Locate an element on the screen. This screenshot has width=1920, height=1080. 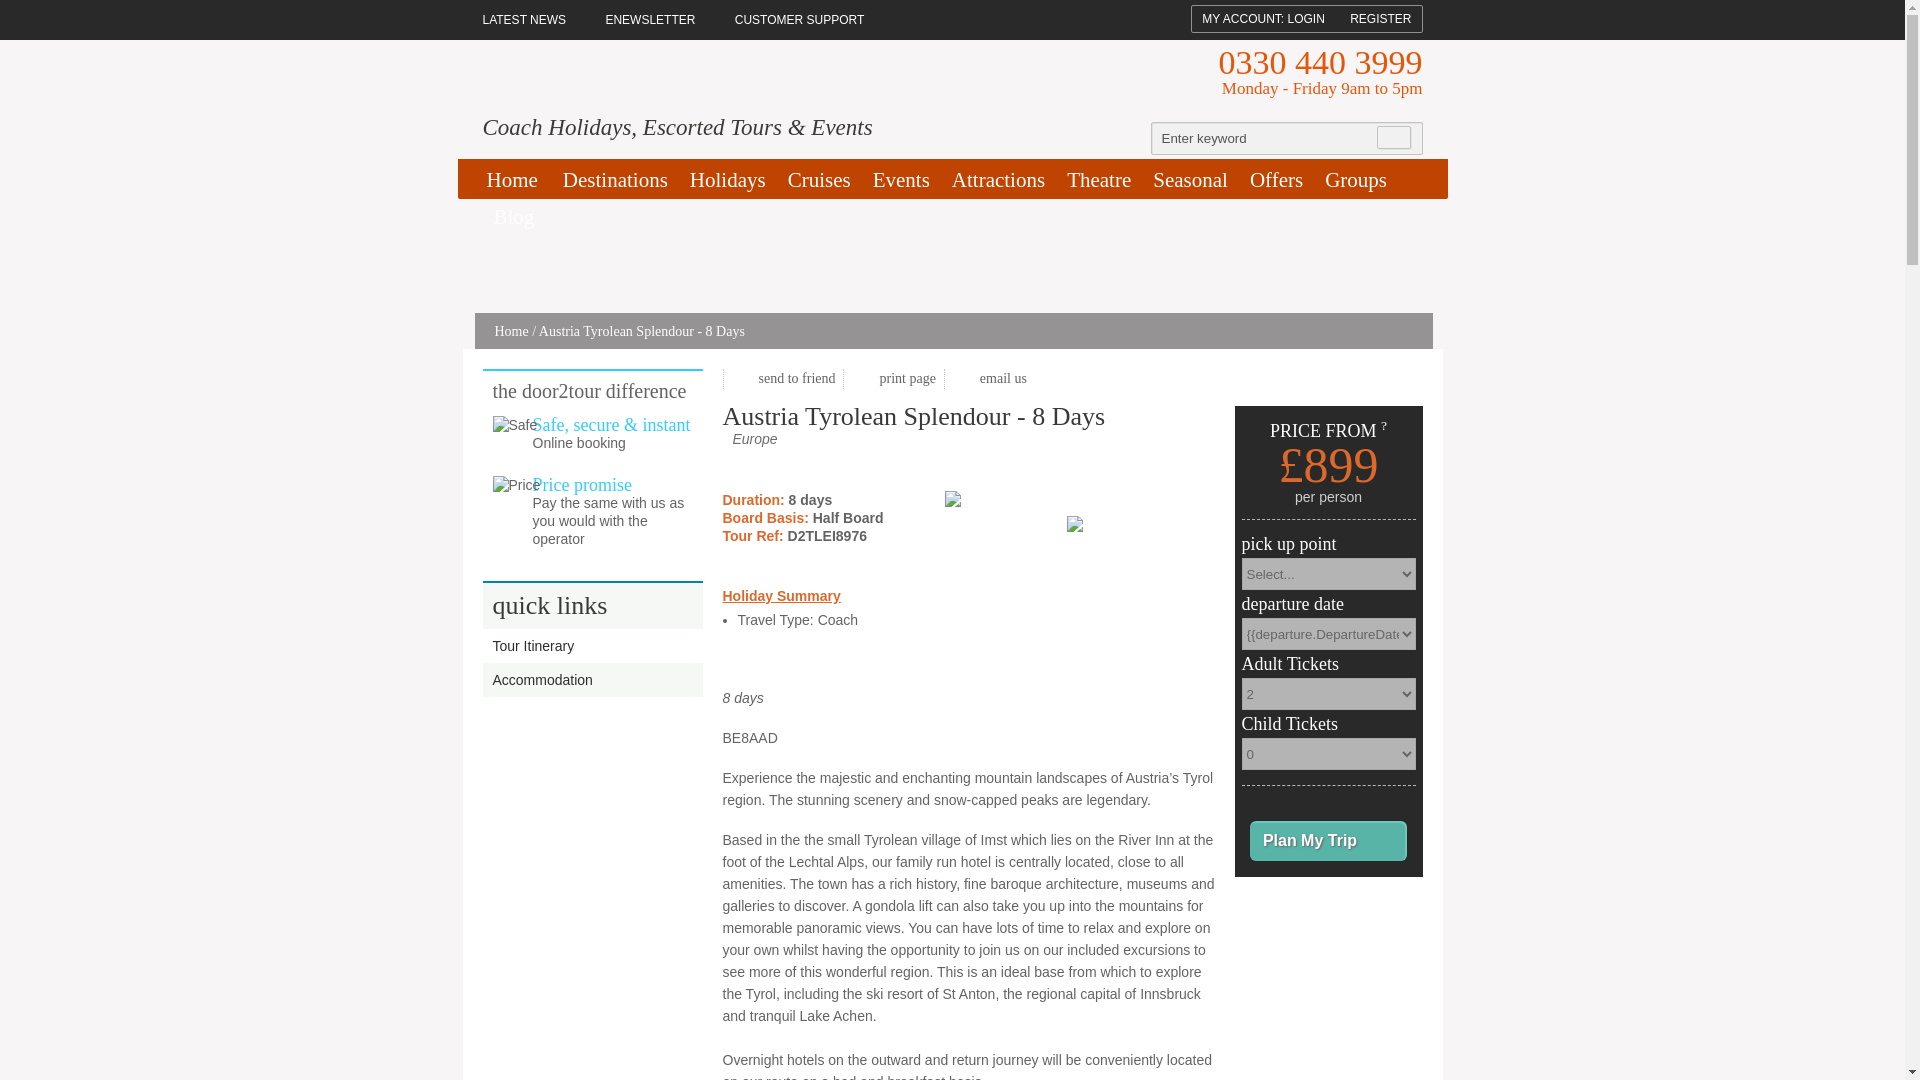
Destinations is located at coordinates (616, 179).